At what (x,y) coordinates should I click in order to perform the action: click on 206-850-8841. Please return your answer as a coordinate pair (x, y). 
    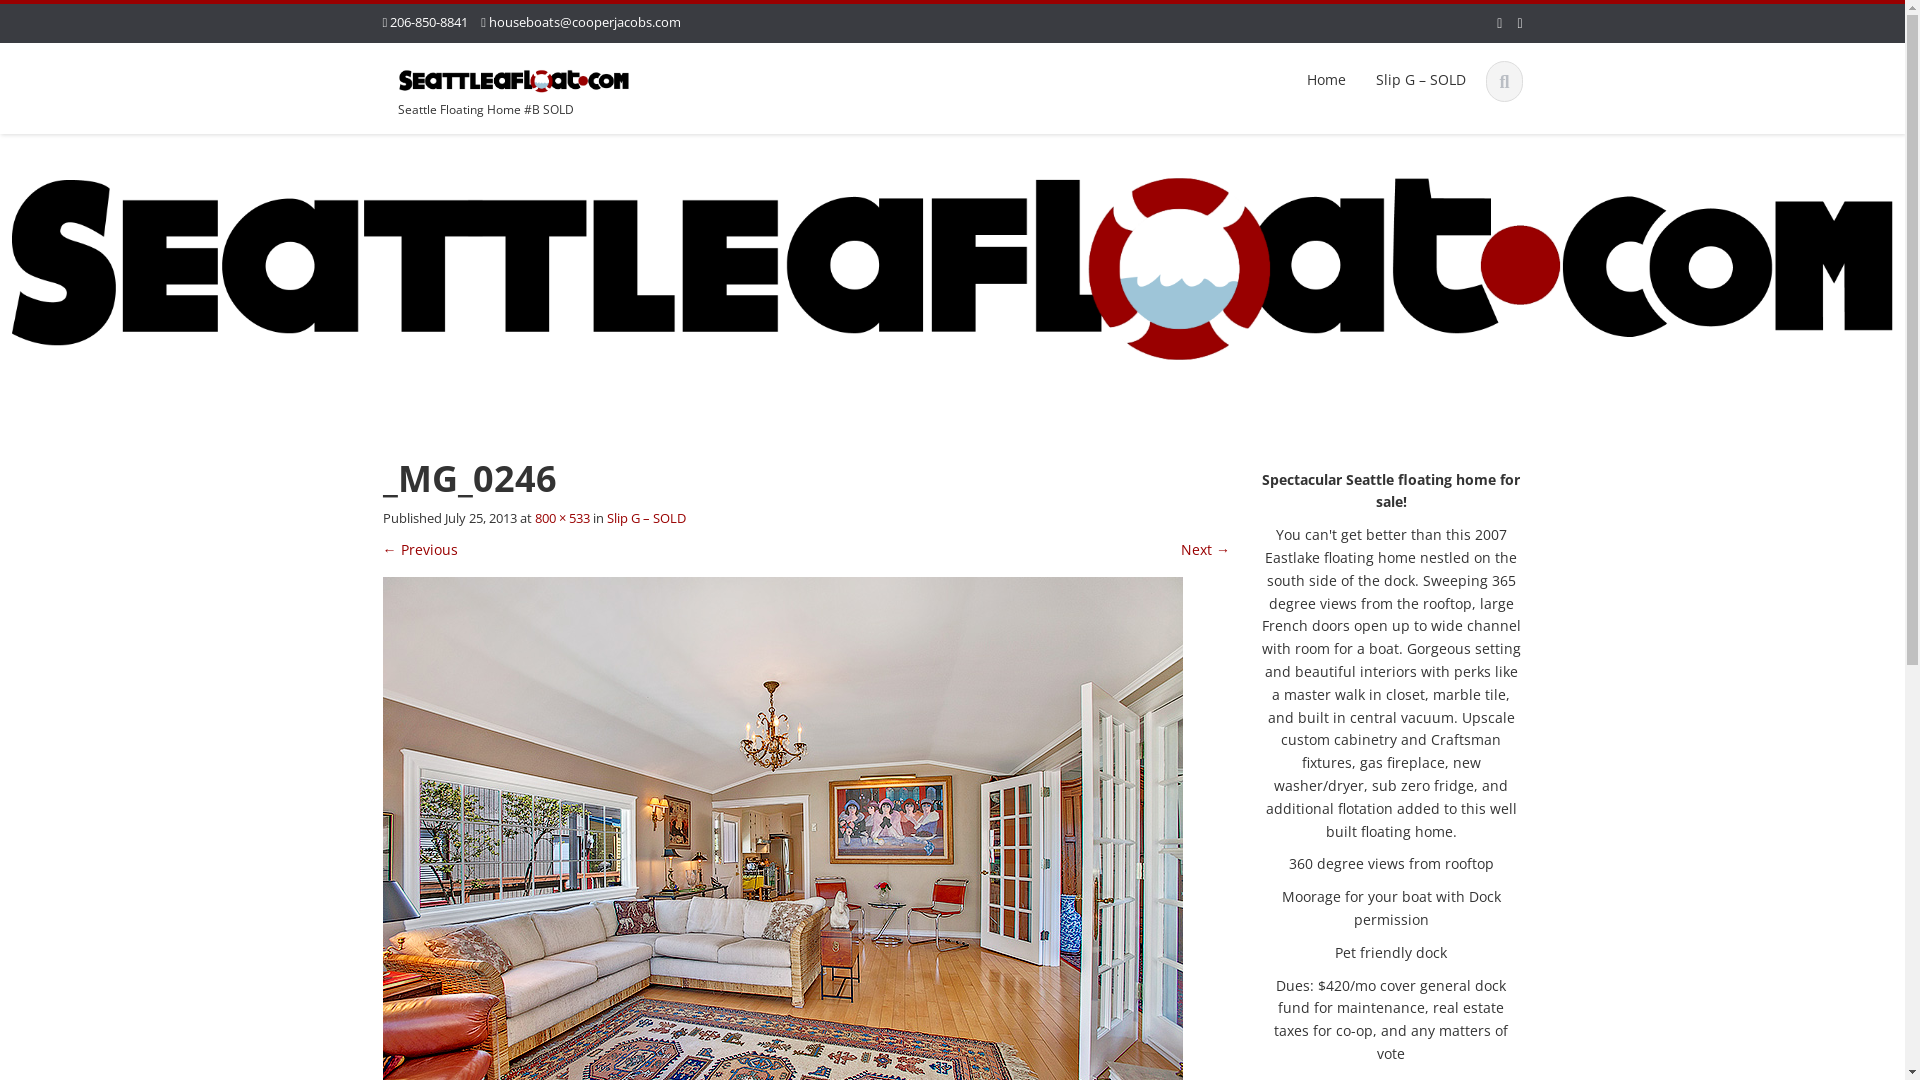
    Looking at the image, I should click on (429, 22).